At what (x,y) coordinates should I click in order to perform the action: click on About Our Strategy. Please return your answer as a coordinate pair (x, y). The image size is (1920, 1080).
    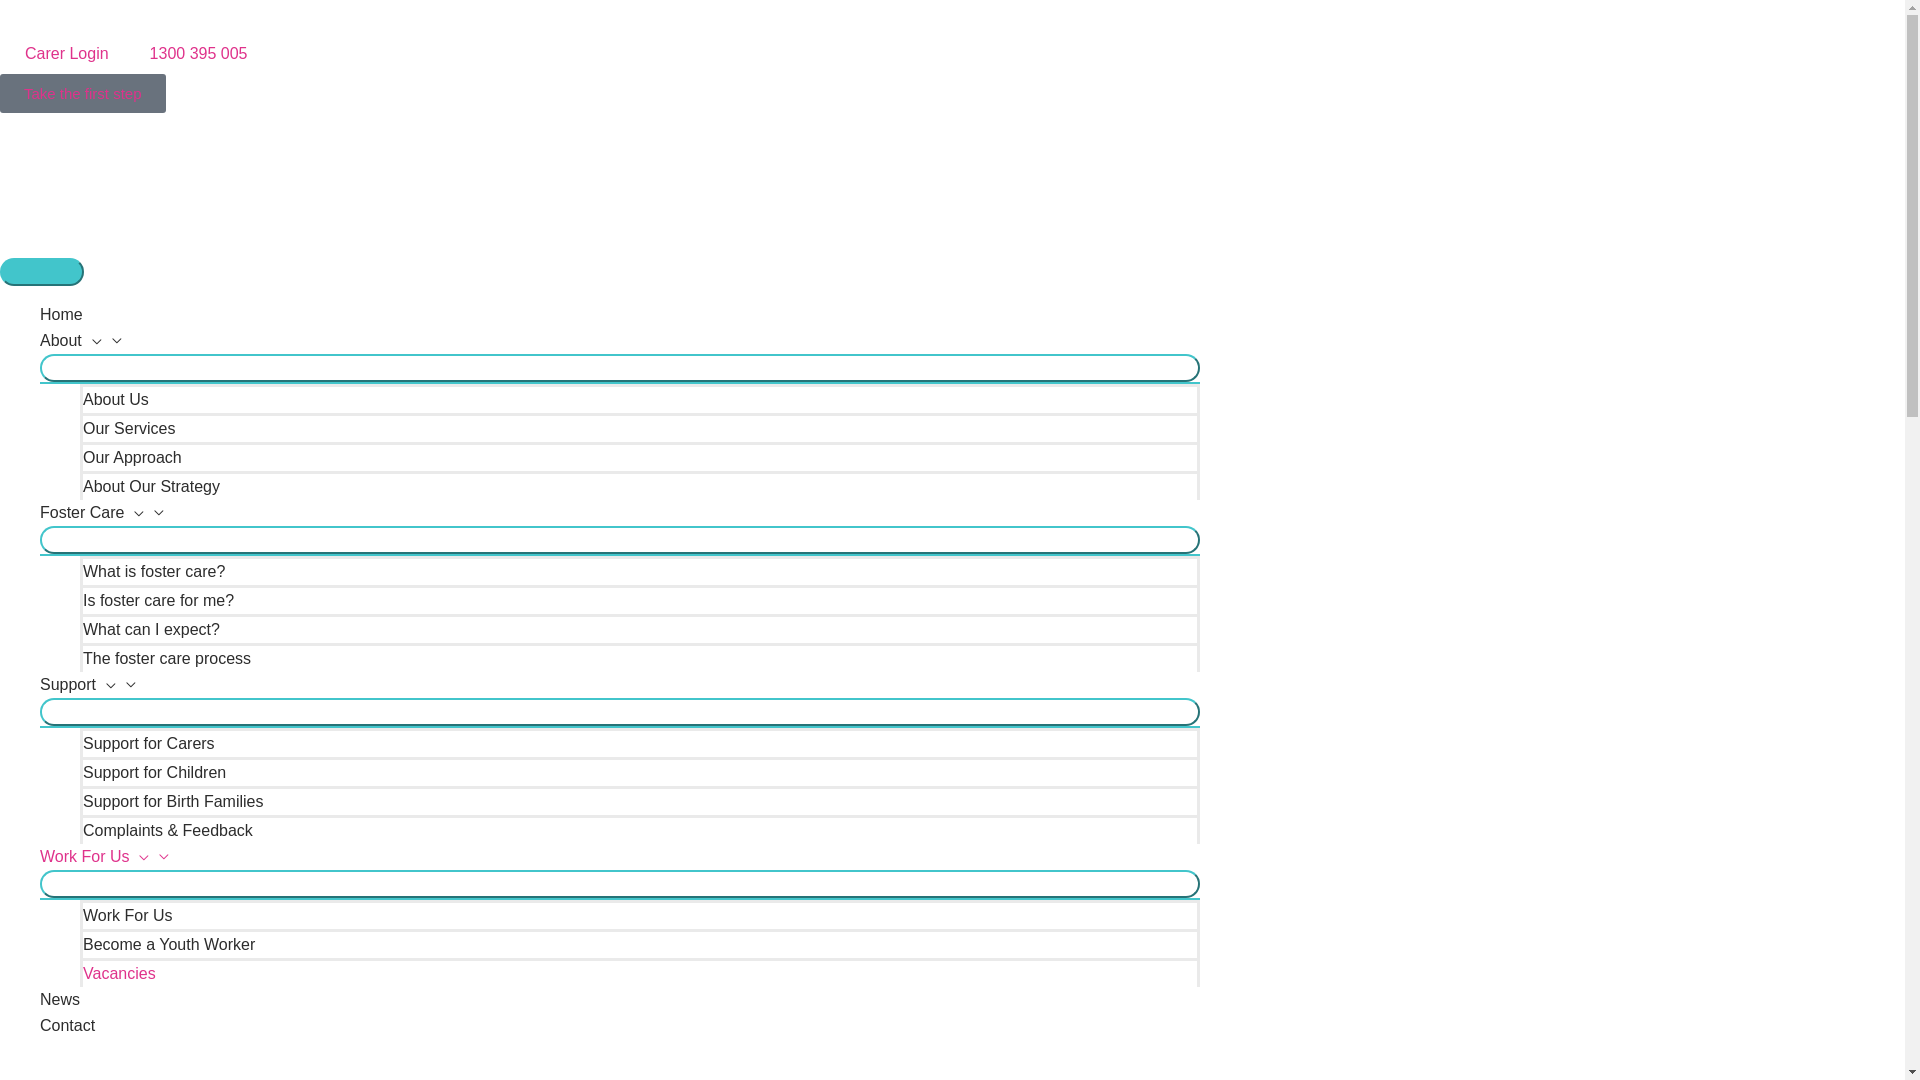
    Looking at the image, I should click on (640, 486).